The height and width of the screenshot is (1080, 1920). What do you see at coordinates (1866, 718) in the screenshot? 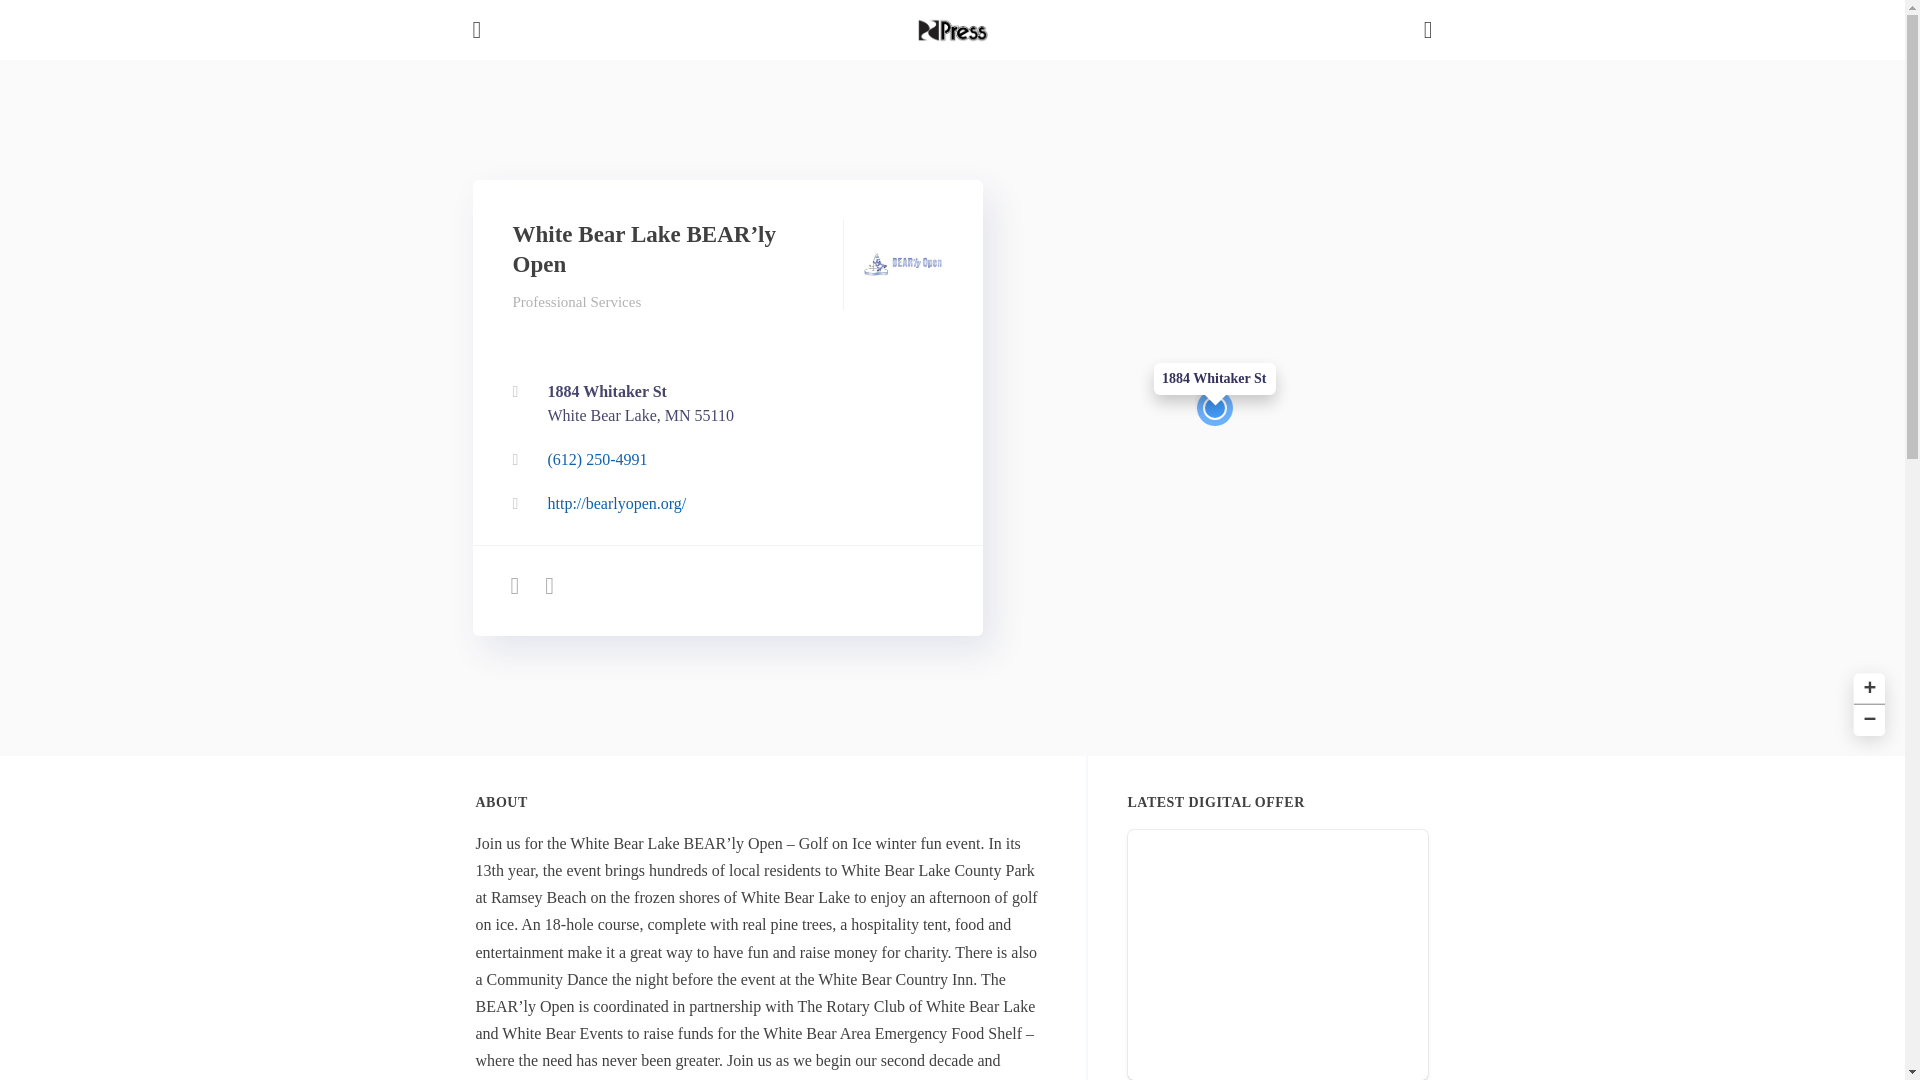
I see `Call Phone Number` at bounding box center [1866, 718].